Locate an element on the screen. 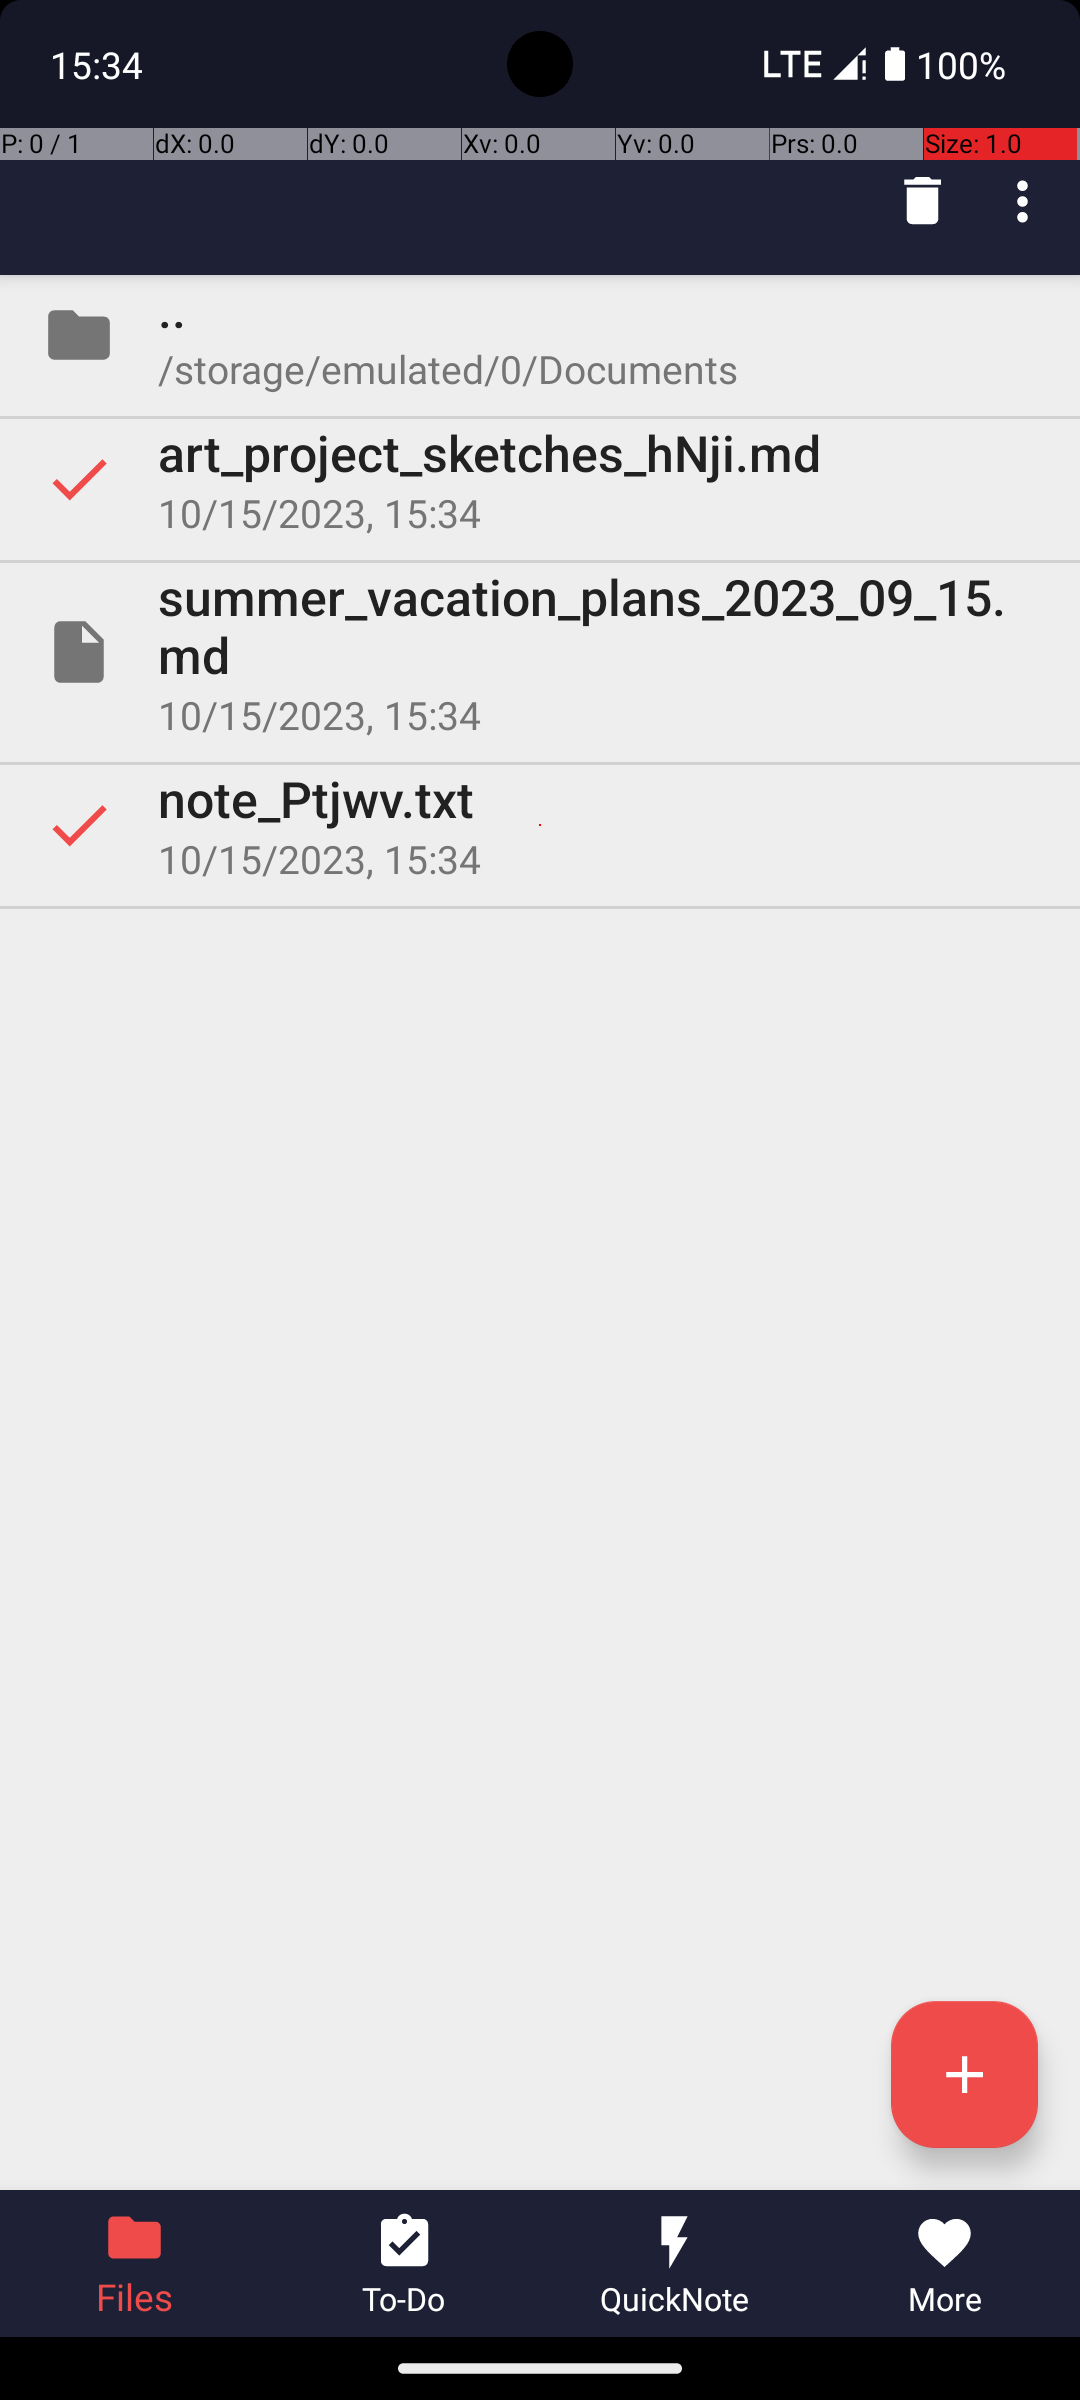 This screenshot has width=1080, height=2400. Selected art_project_sketches_hNji.md  is located at coordinates (540, 479).